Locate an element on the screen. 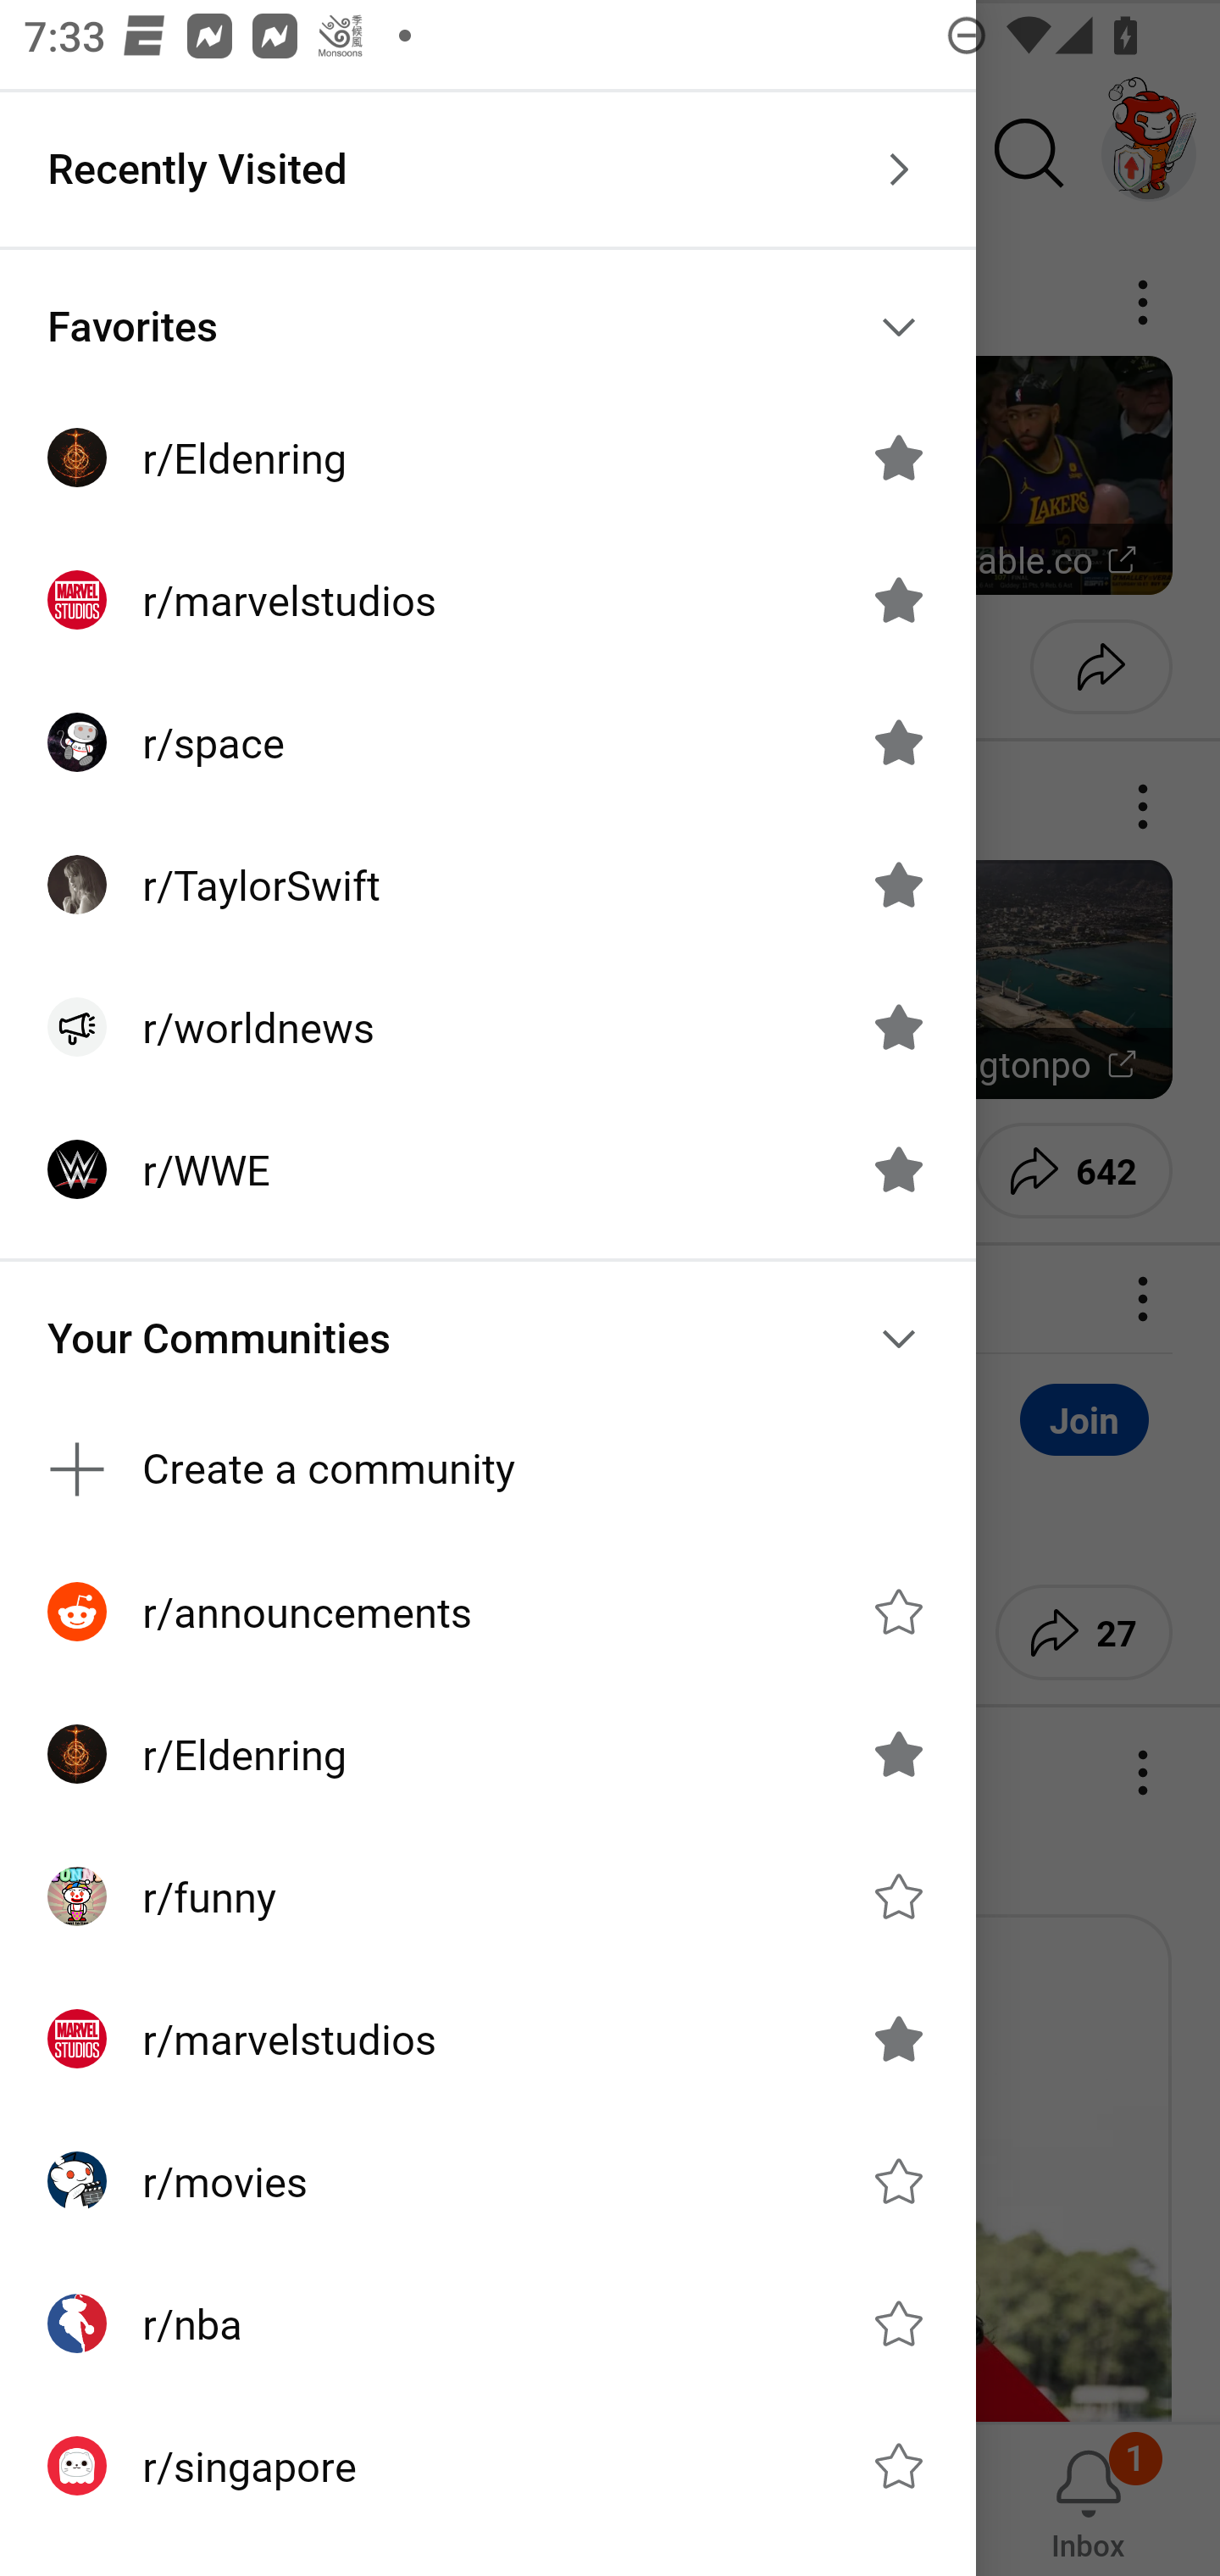 Image resolution: width=1220 pixels, height=2576 pixels. Unfavorite r/Eldenring is located at coordinates (898, 458).